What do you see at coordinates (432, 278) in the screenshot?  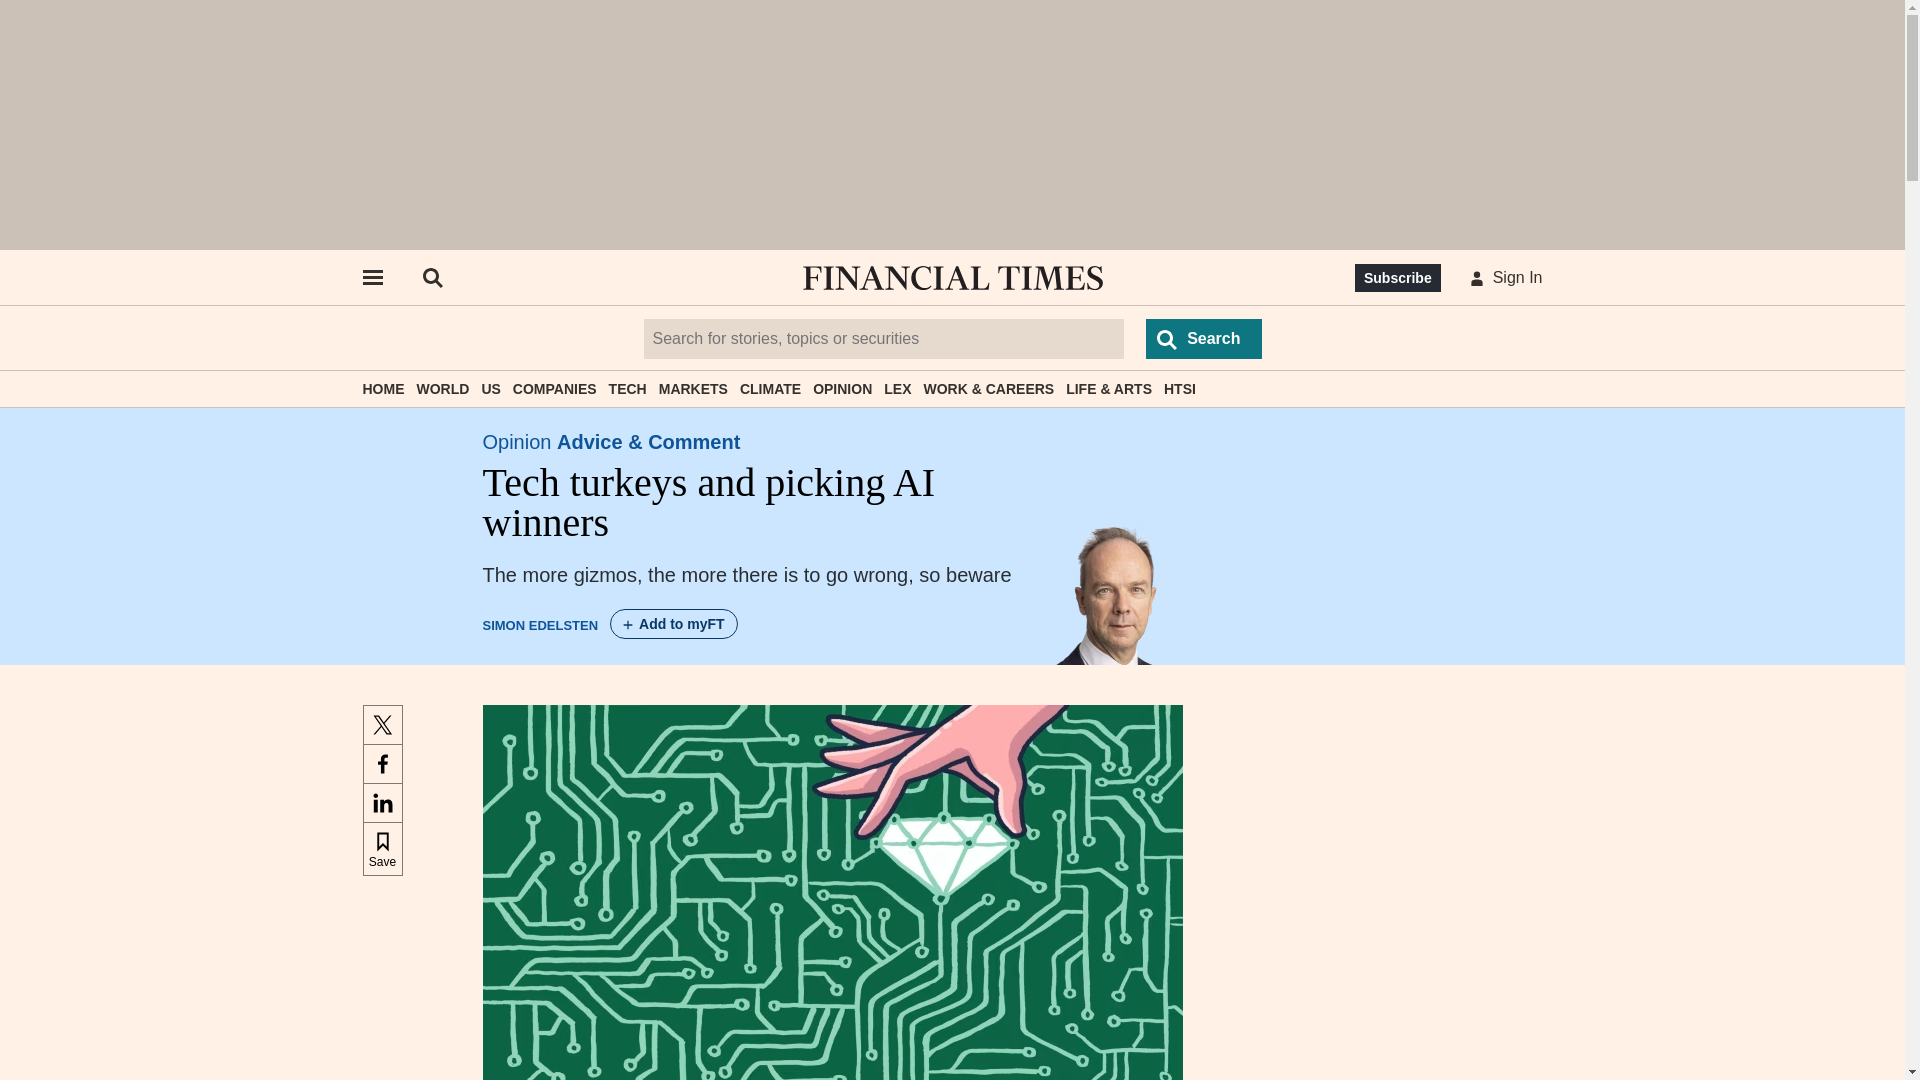 I see `Open search bar` at bounding box center [432, 278].